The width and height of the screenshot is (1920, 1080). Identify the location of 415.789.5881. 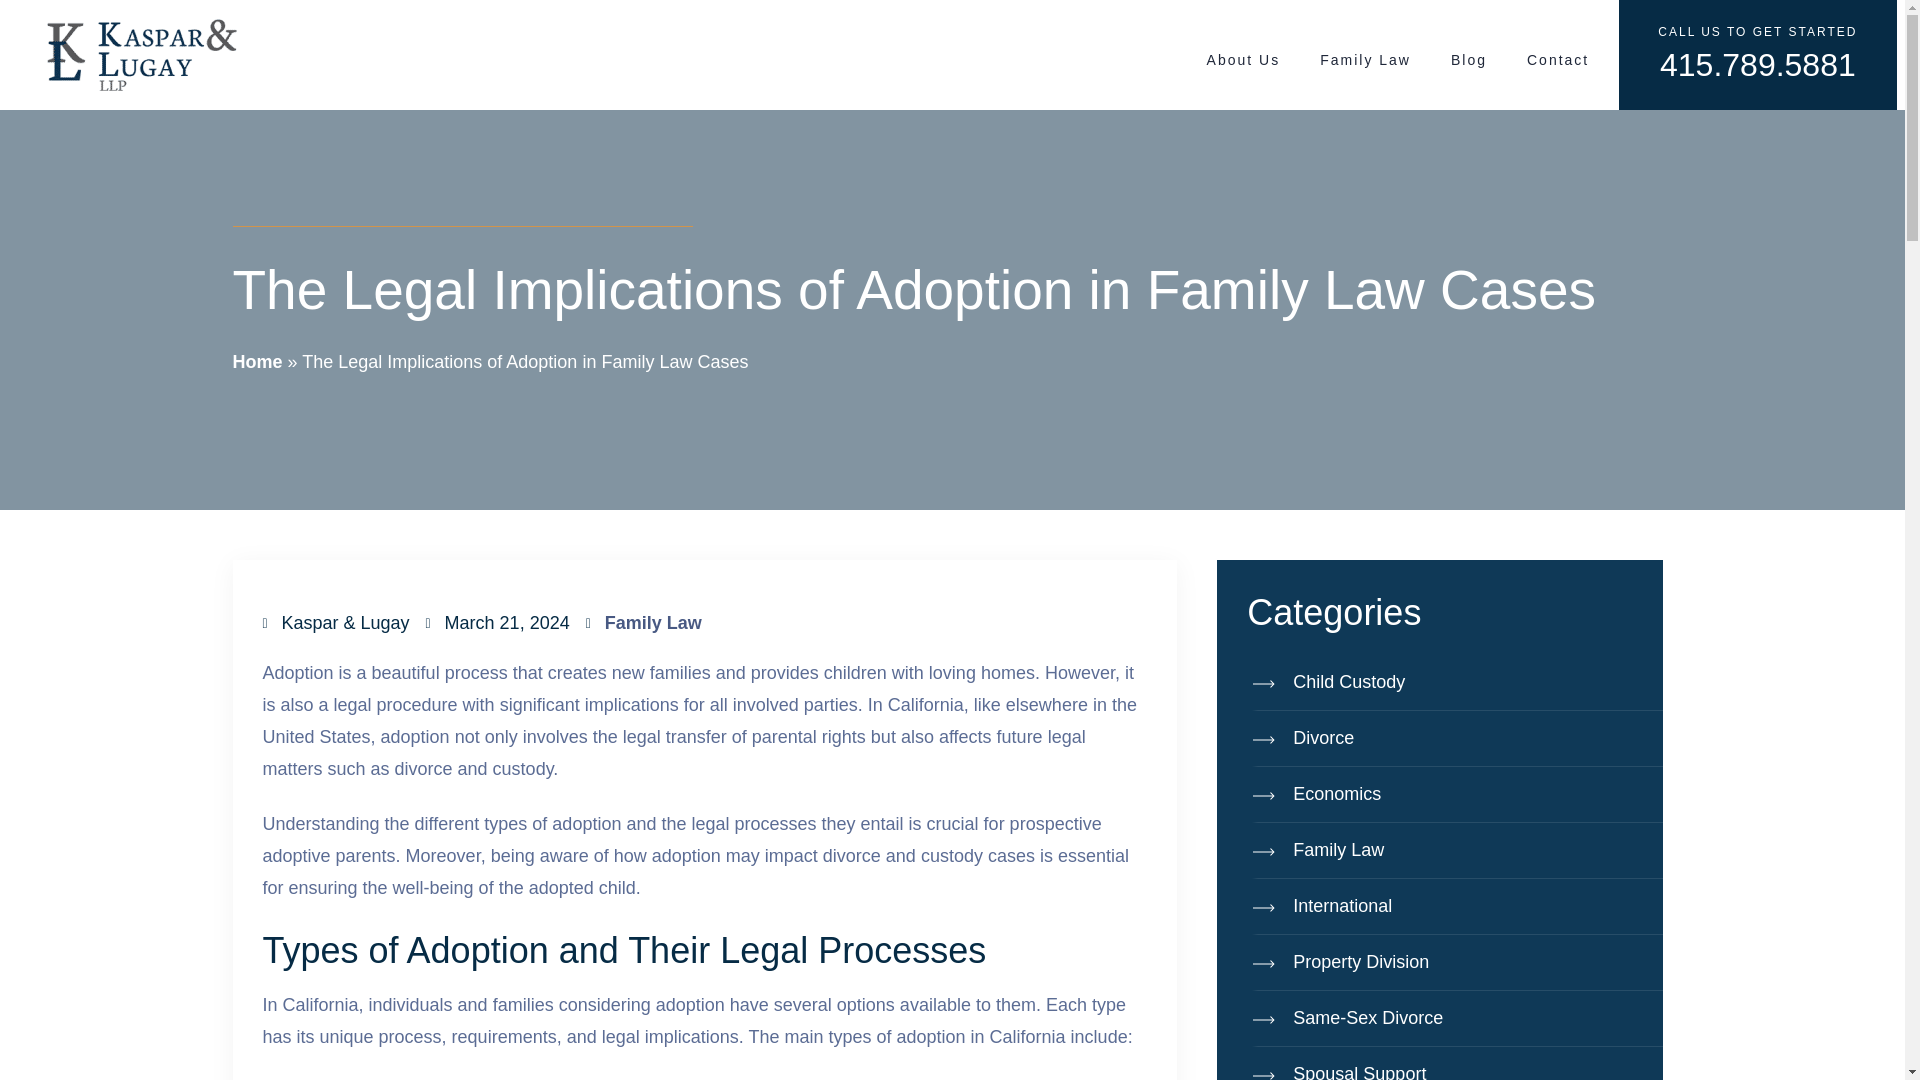
(1758, 64).